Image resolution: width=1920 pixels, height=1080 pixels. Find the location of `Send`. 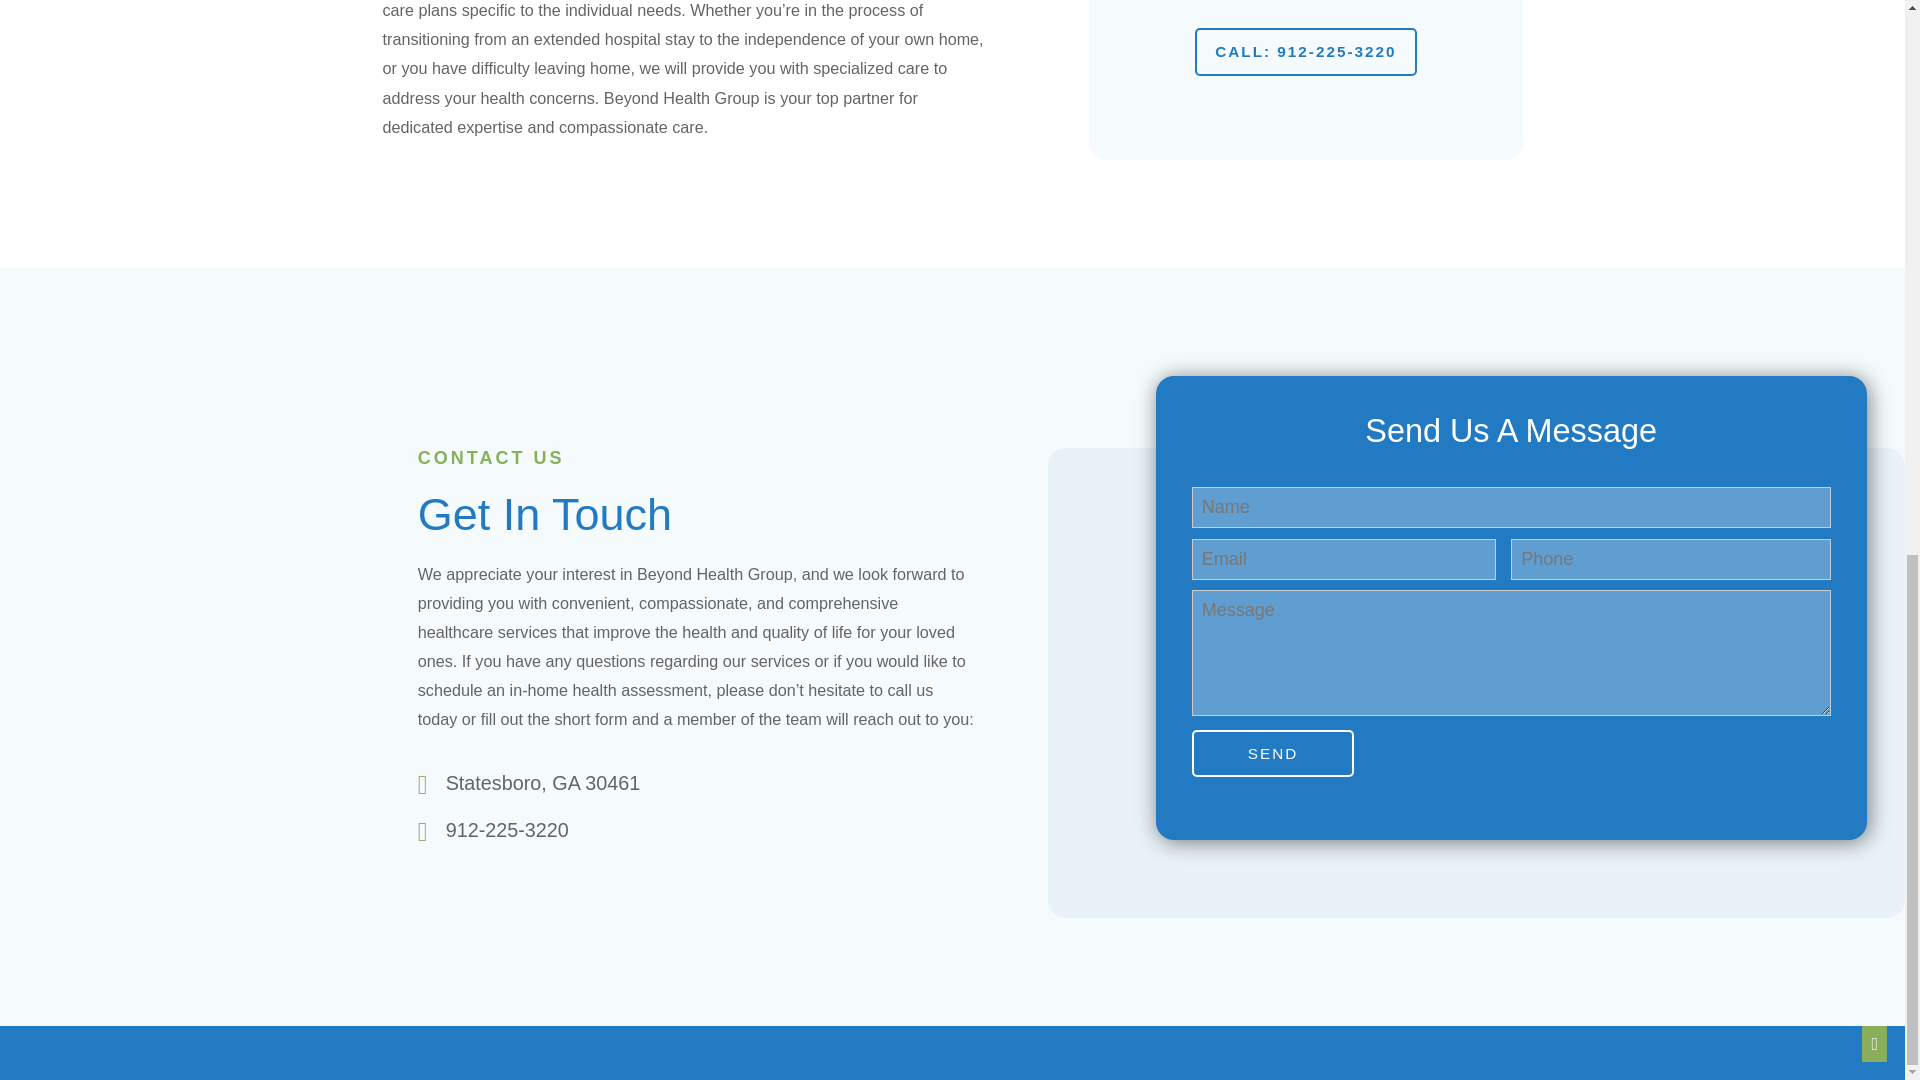

Send is located at coordinates (1274, 753).